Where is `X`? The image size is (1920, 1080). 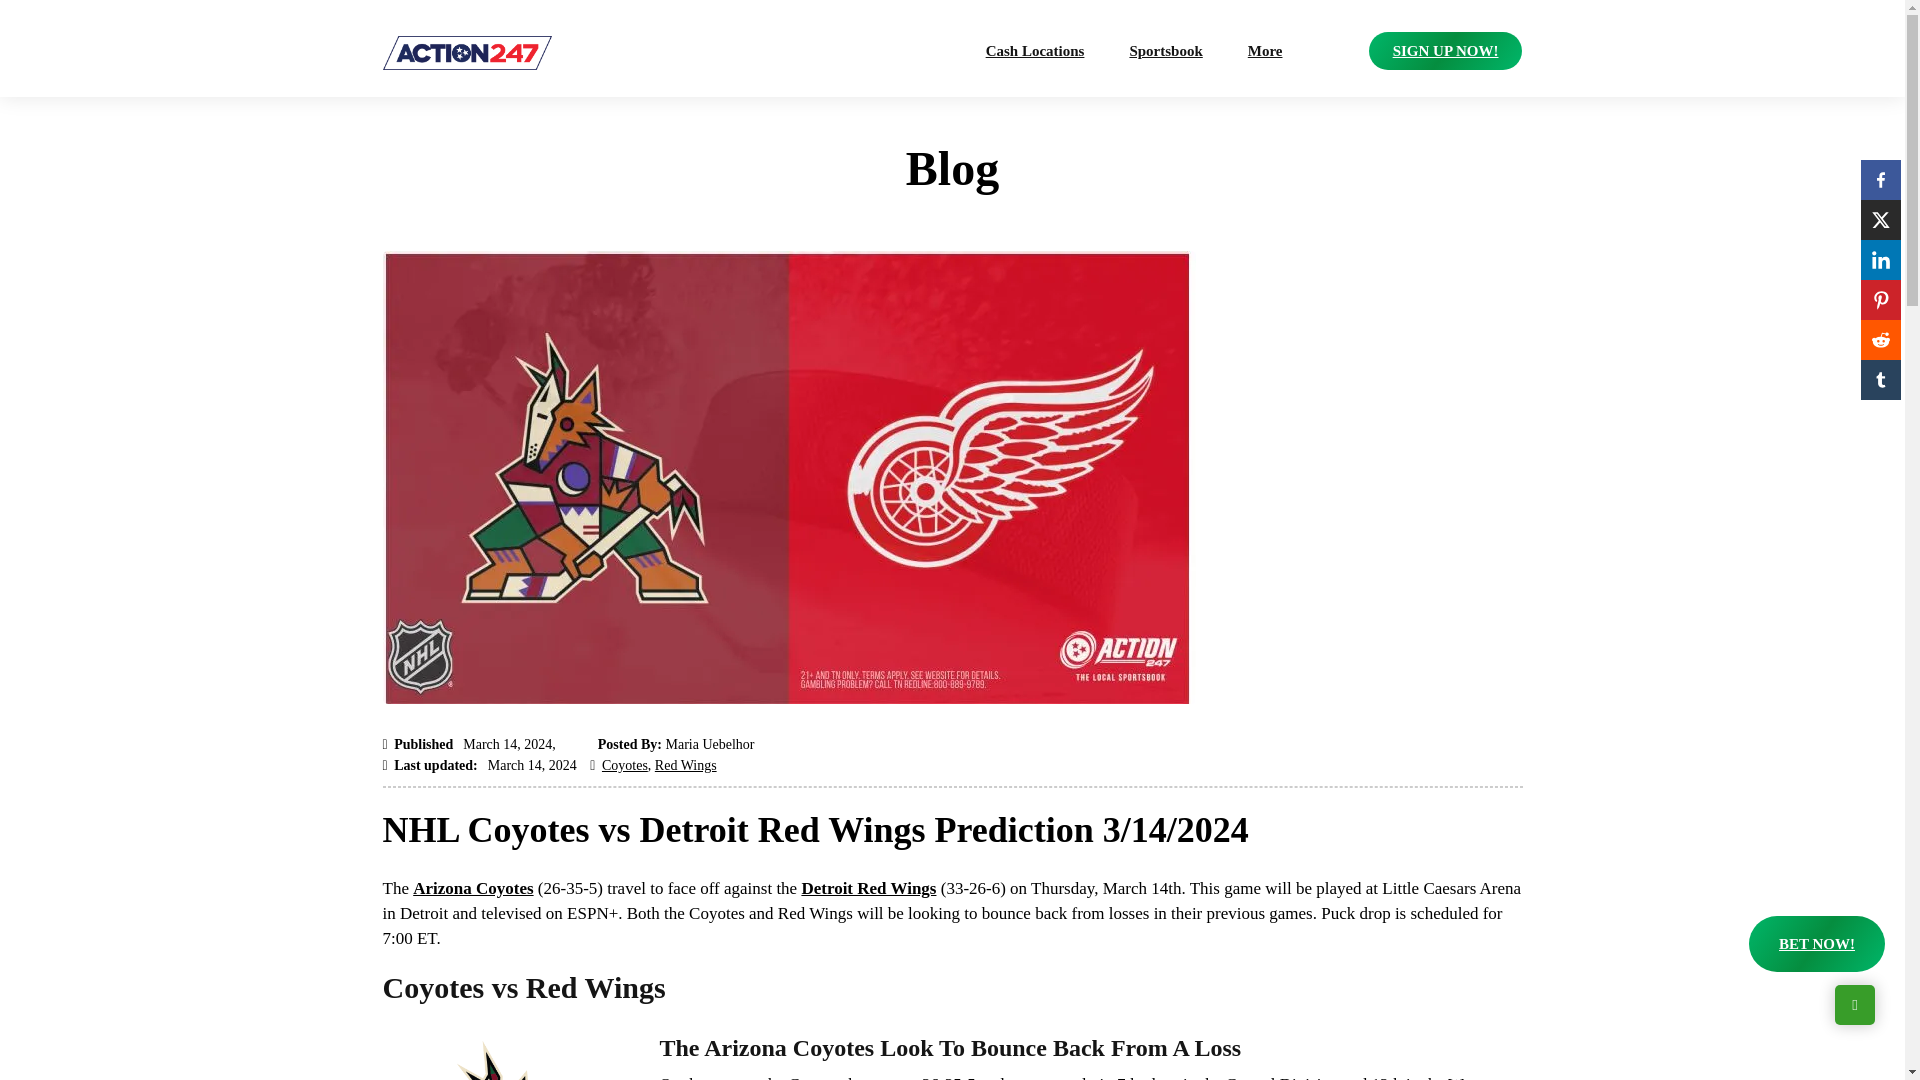 X is located at coordinates (1880, 219).